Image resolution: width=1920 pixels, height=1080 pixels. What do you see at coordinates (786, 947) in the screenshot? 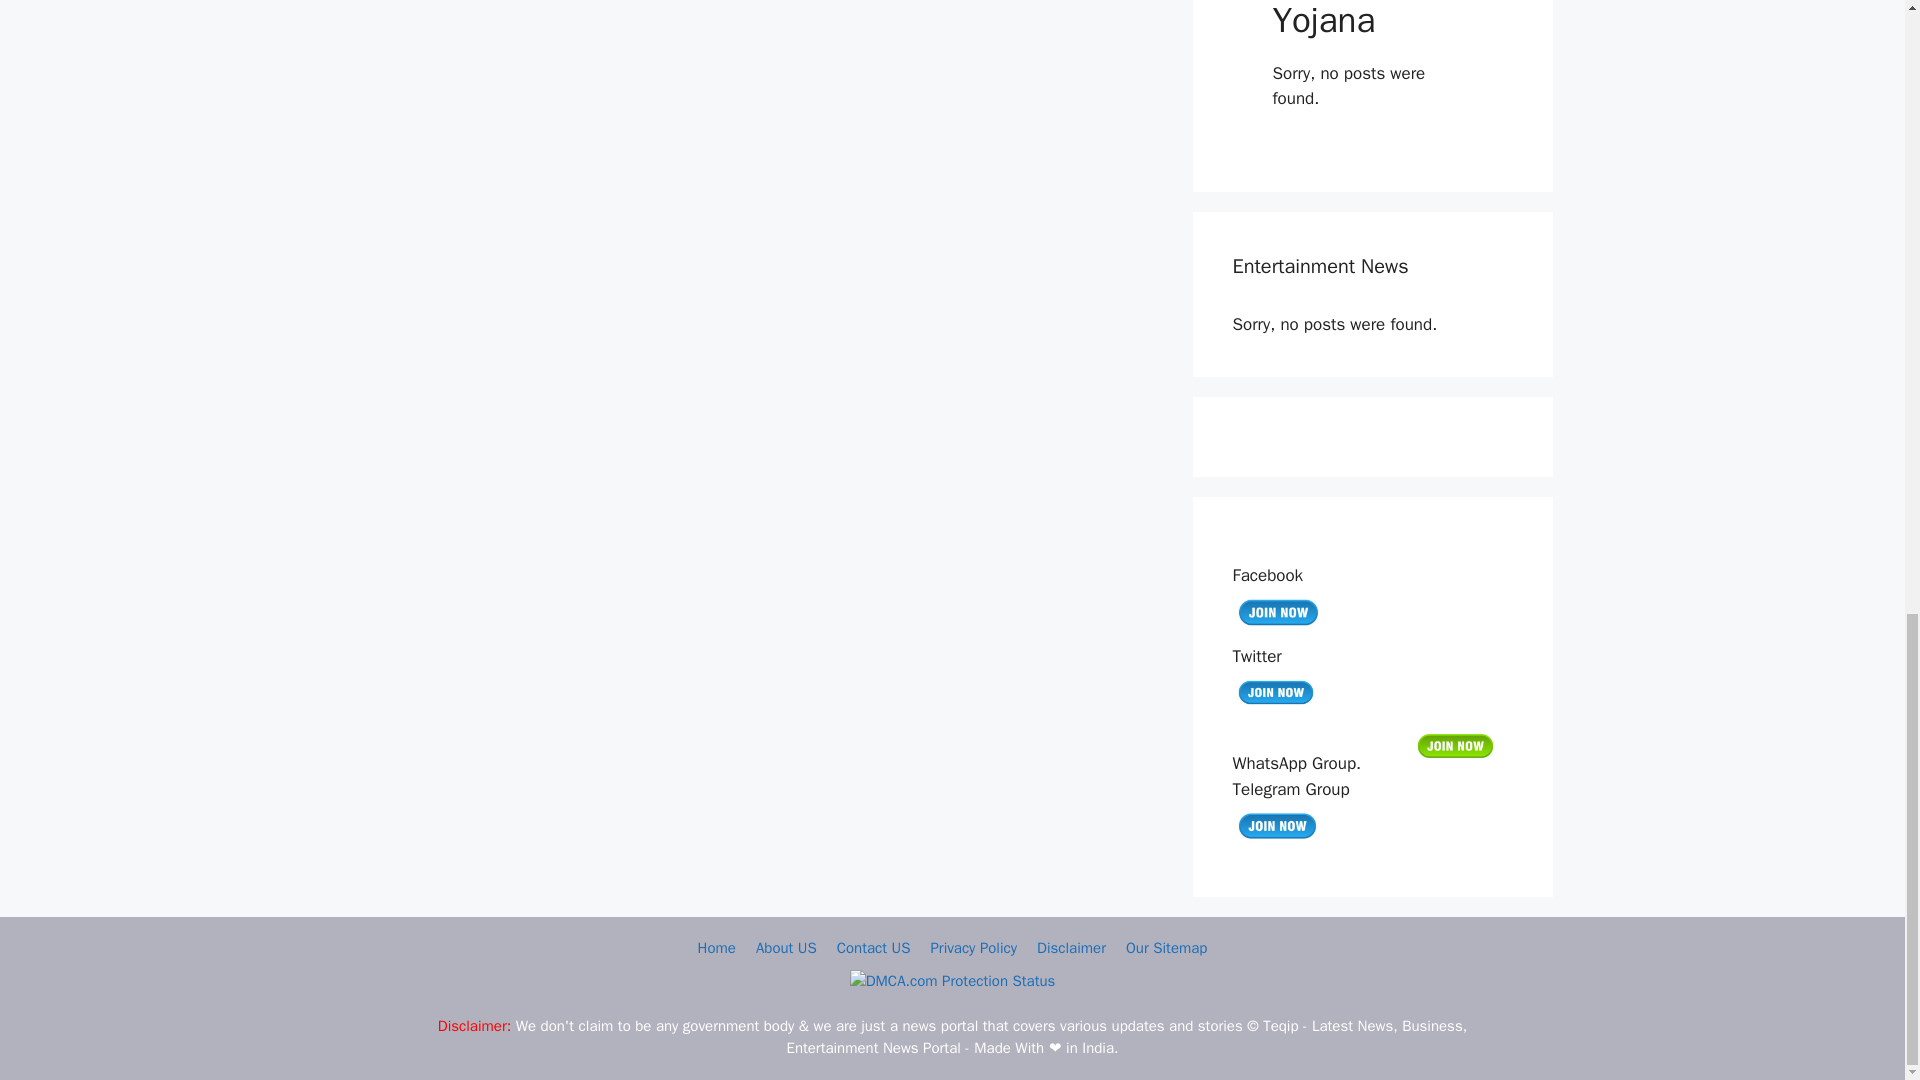
I see `About US` at bounding box center [786, 947].